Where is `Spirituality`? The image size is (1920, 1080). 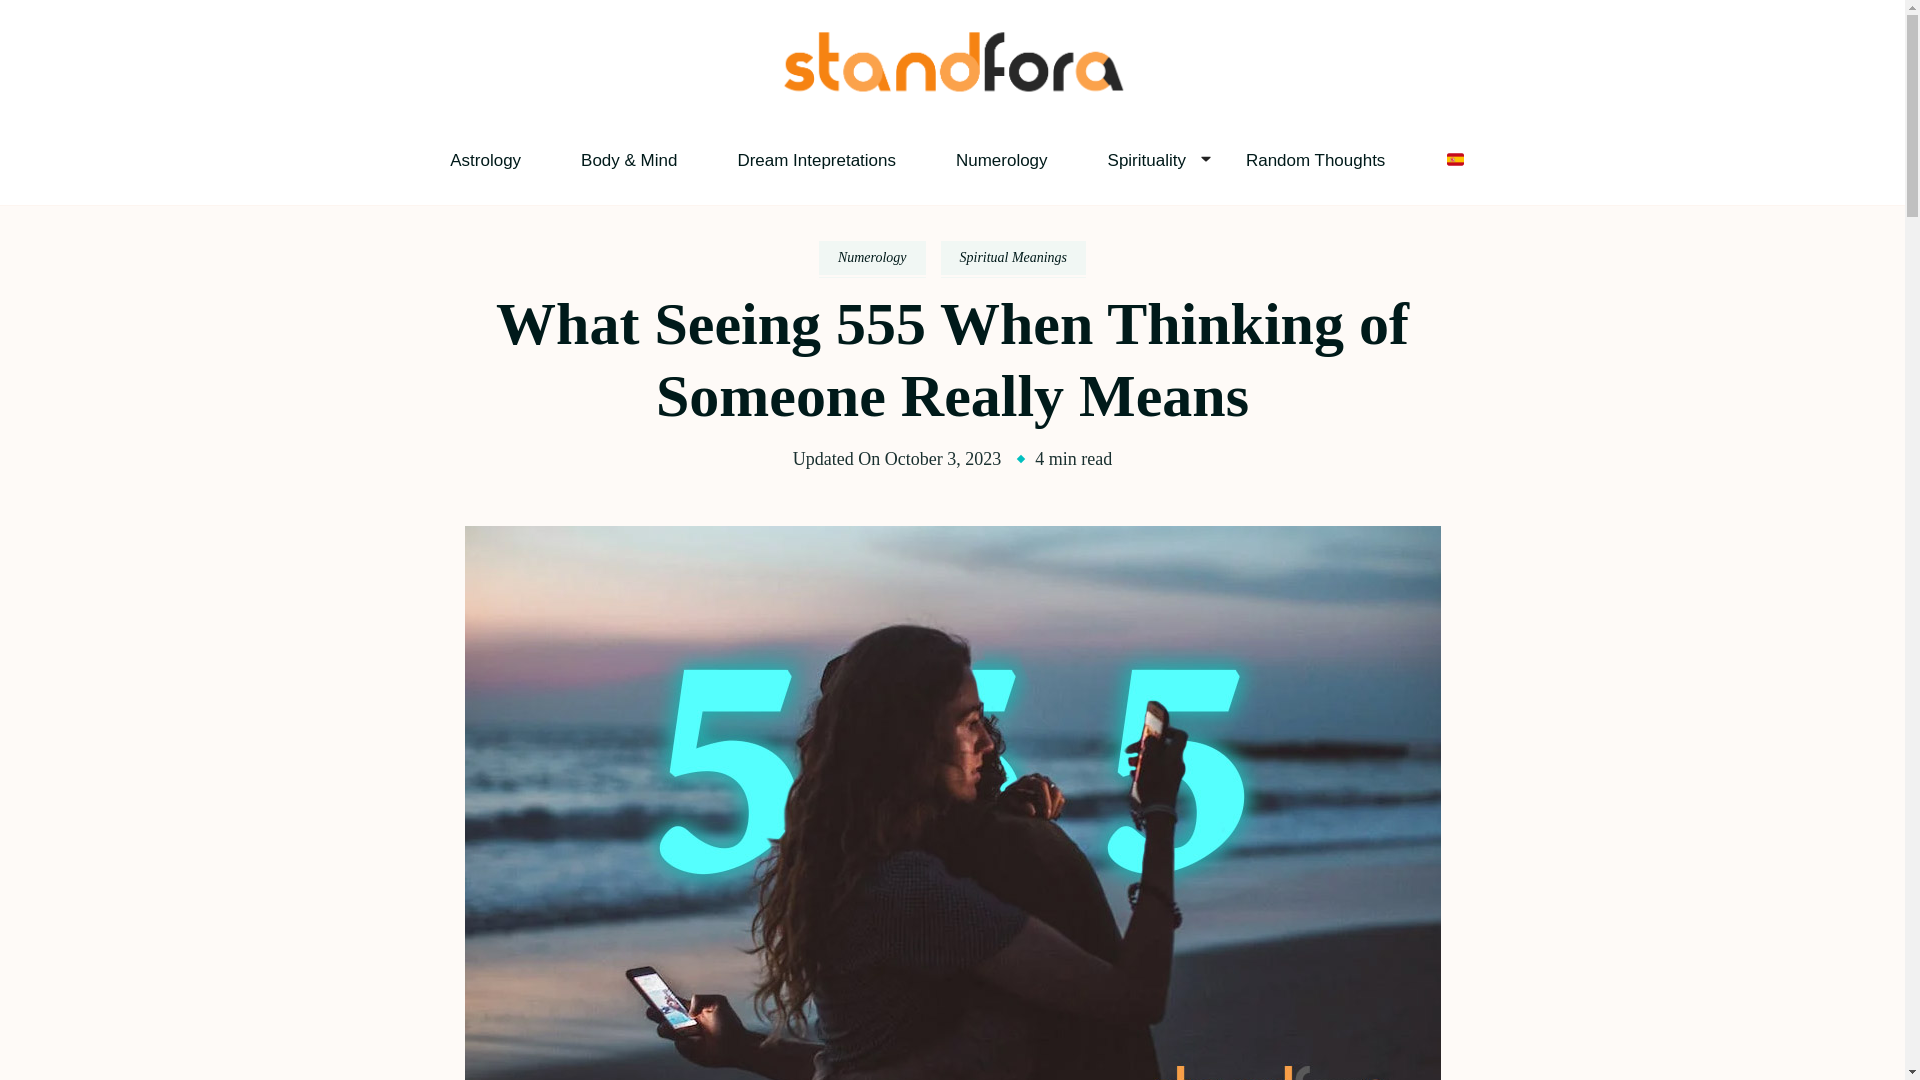 Spirituality is located at coordinates (1146, 160).